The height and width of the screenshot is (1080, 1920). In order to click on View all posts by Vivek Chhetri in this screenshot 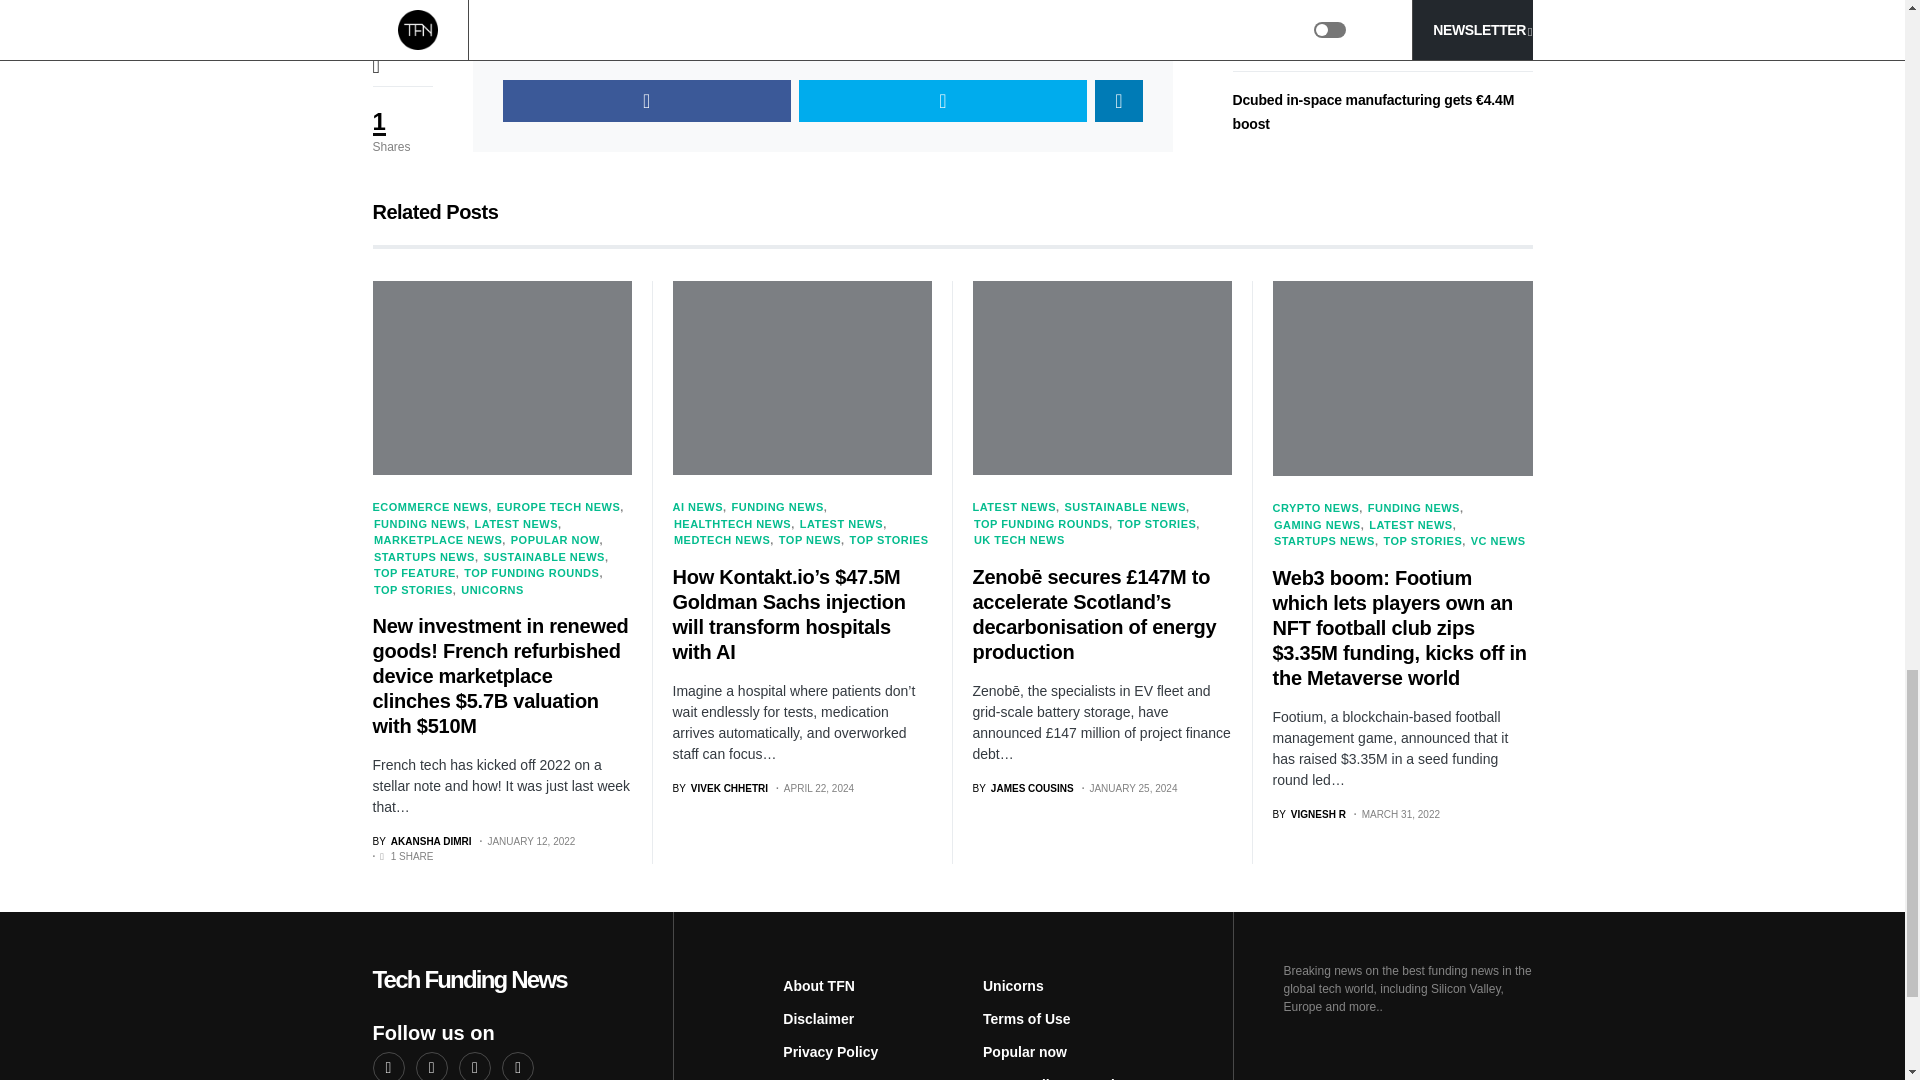, I will do `click(720, 788)`.